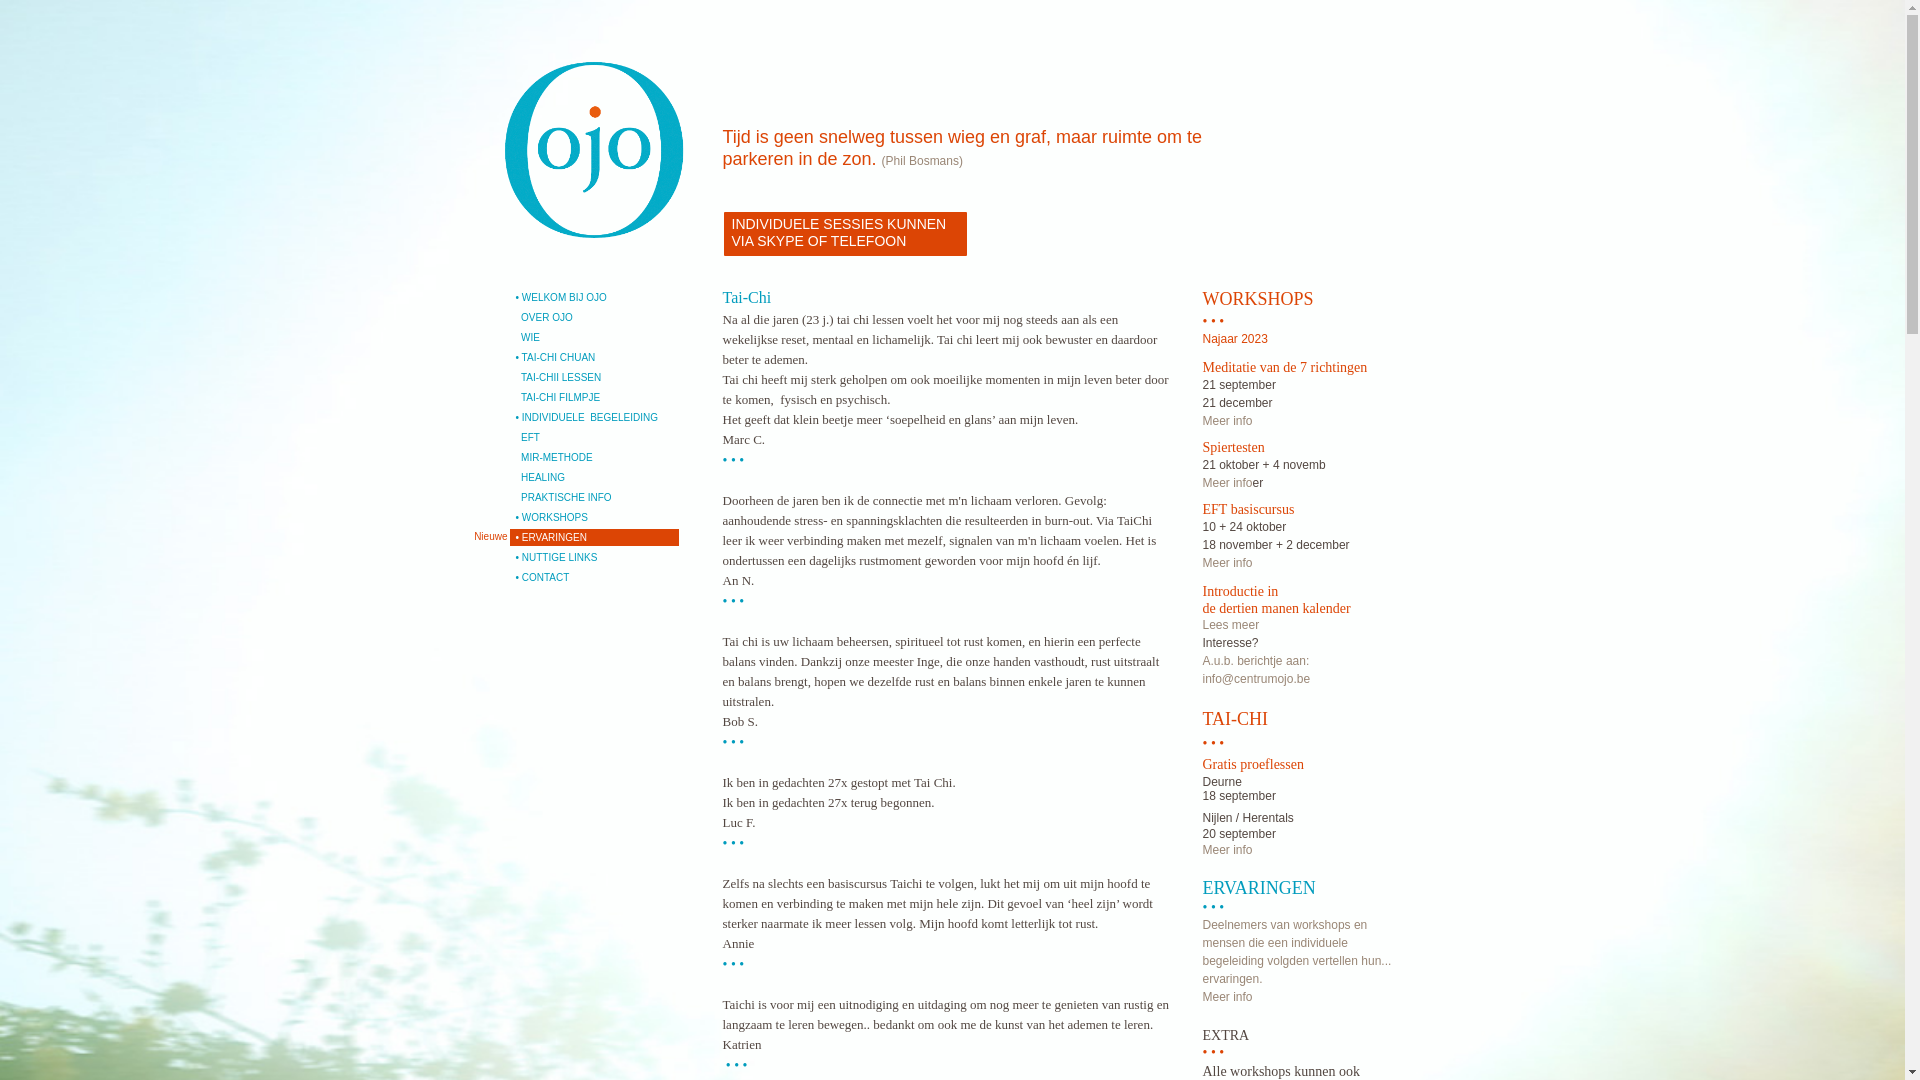 Image resolution: width=1920 pixels, height=1080 pixels. Describe the element at coordinates (1227, 483) in the screenshot. I see `Meer info` at that location.